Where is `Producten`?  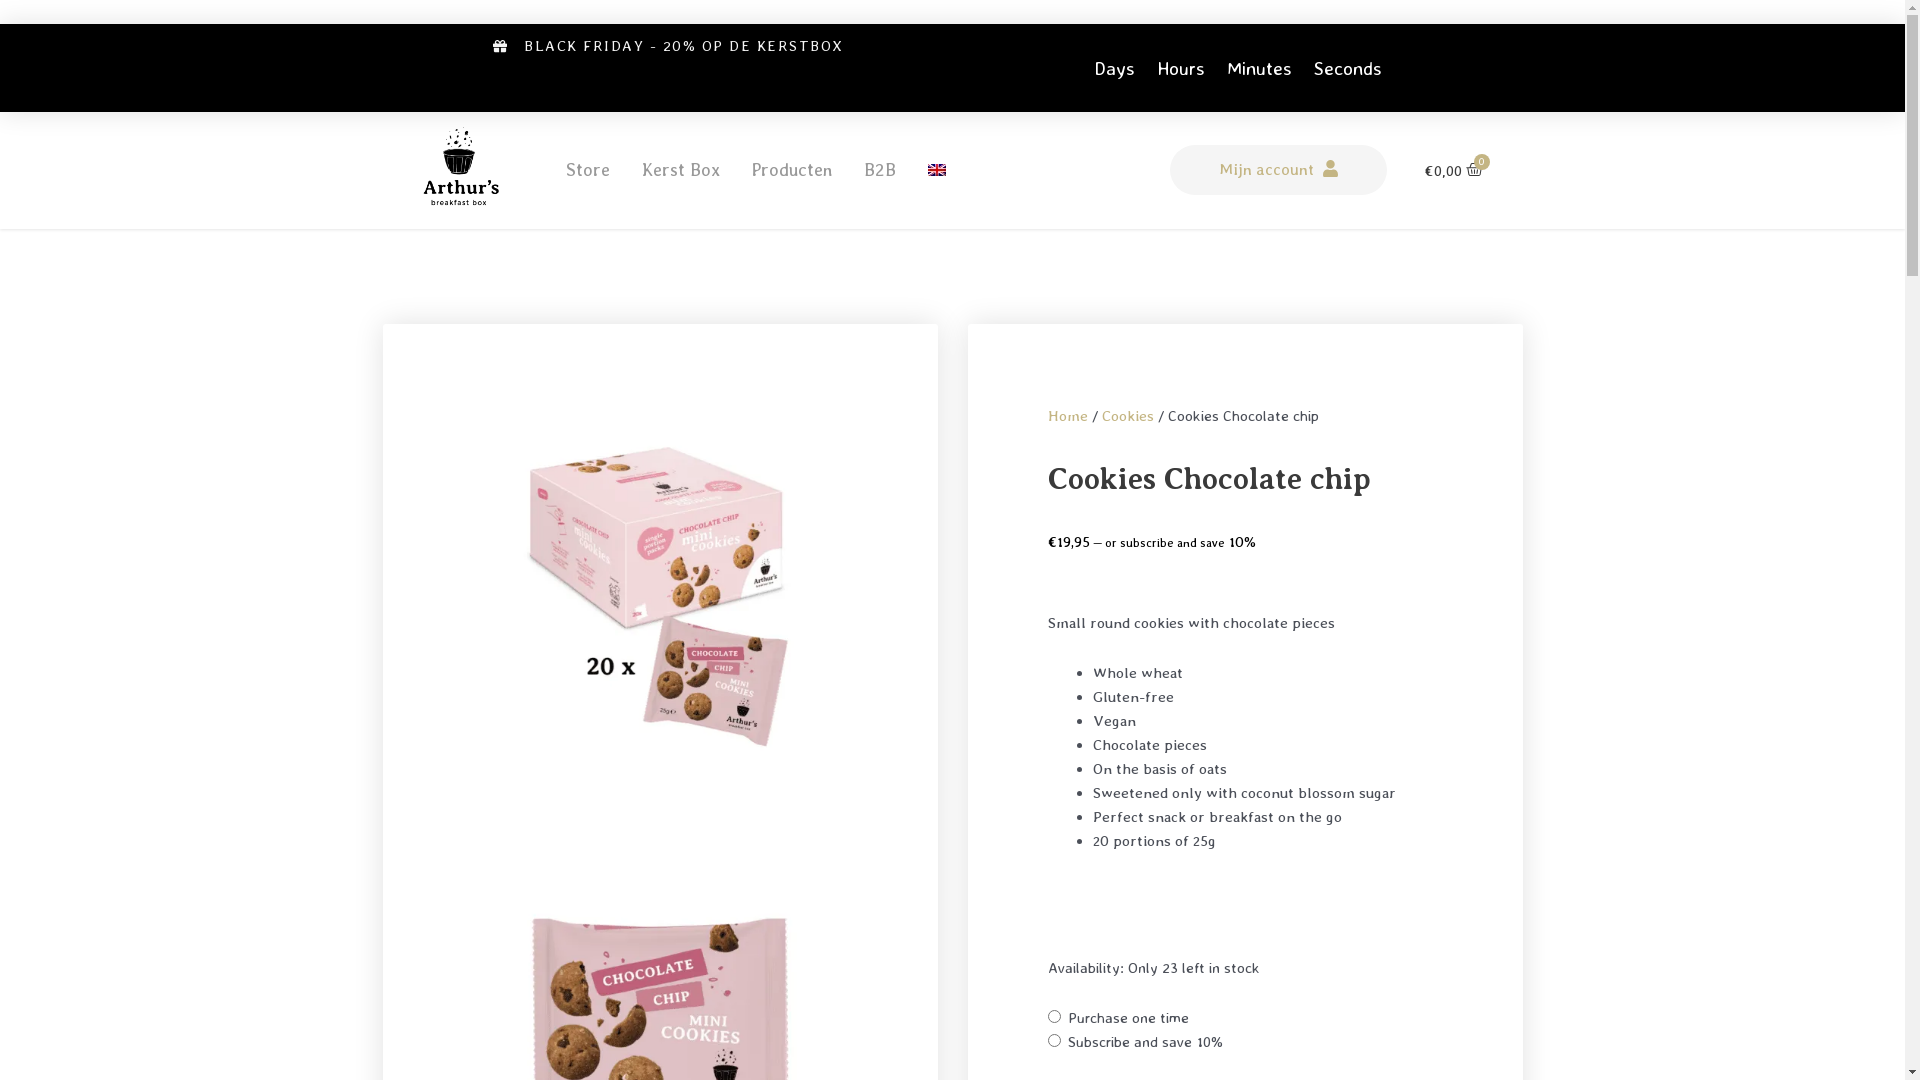 Producten is located at coordinates (792, 170).